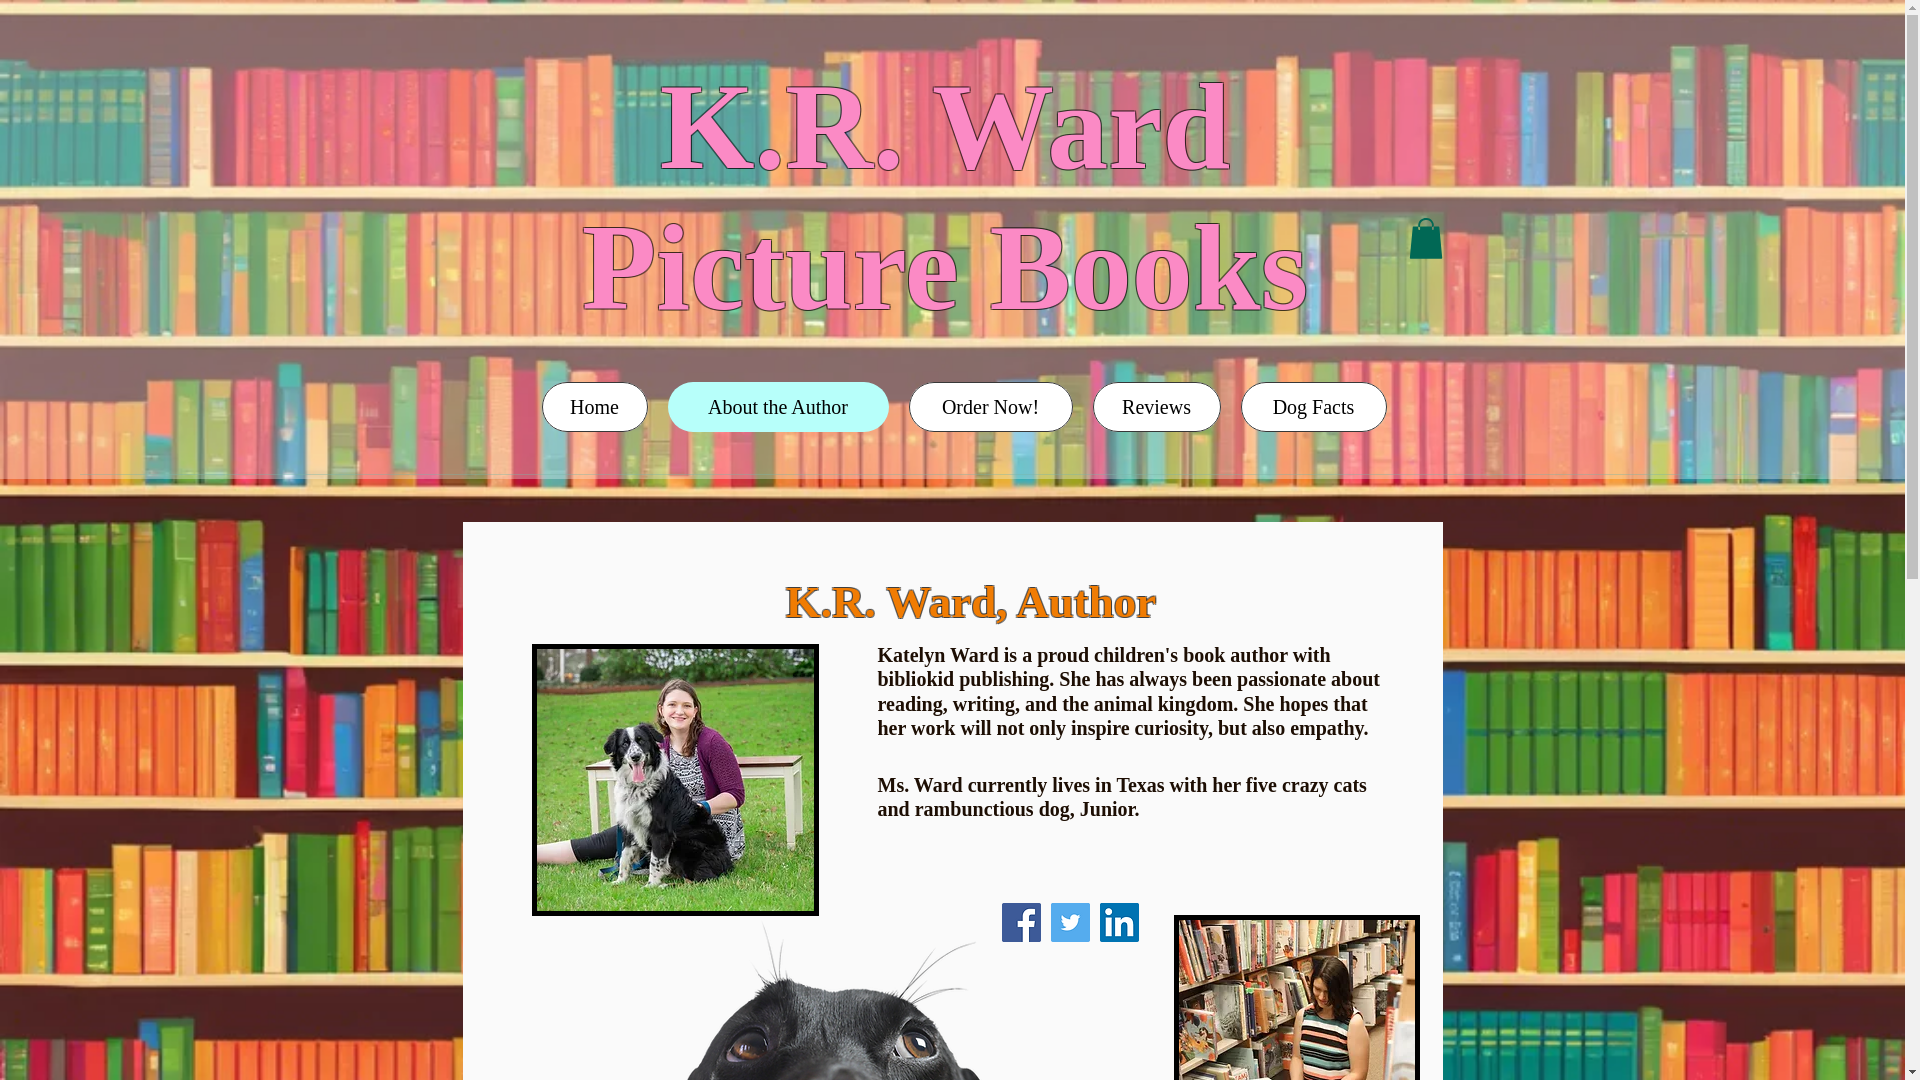  What do you see at coordinates (778, 407) in the screenshot?
I see `About the Author` at bounding box center [778, 407].